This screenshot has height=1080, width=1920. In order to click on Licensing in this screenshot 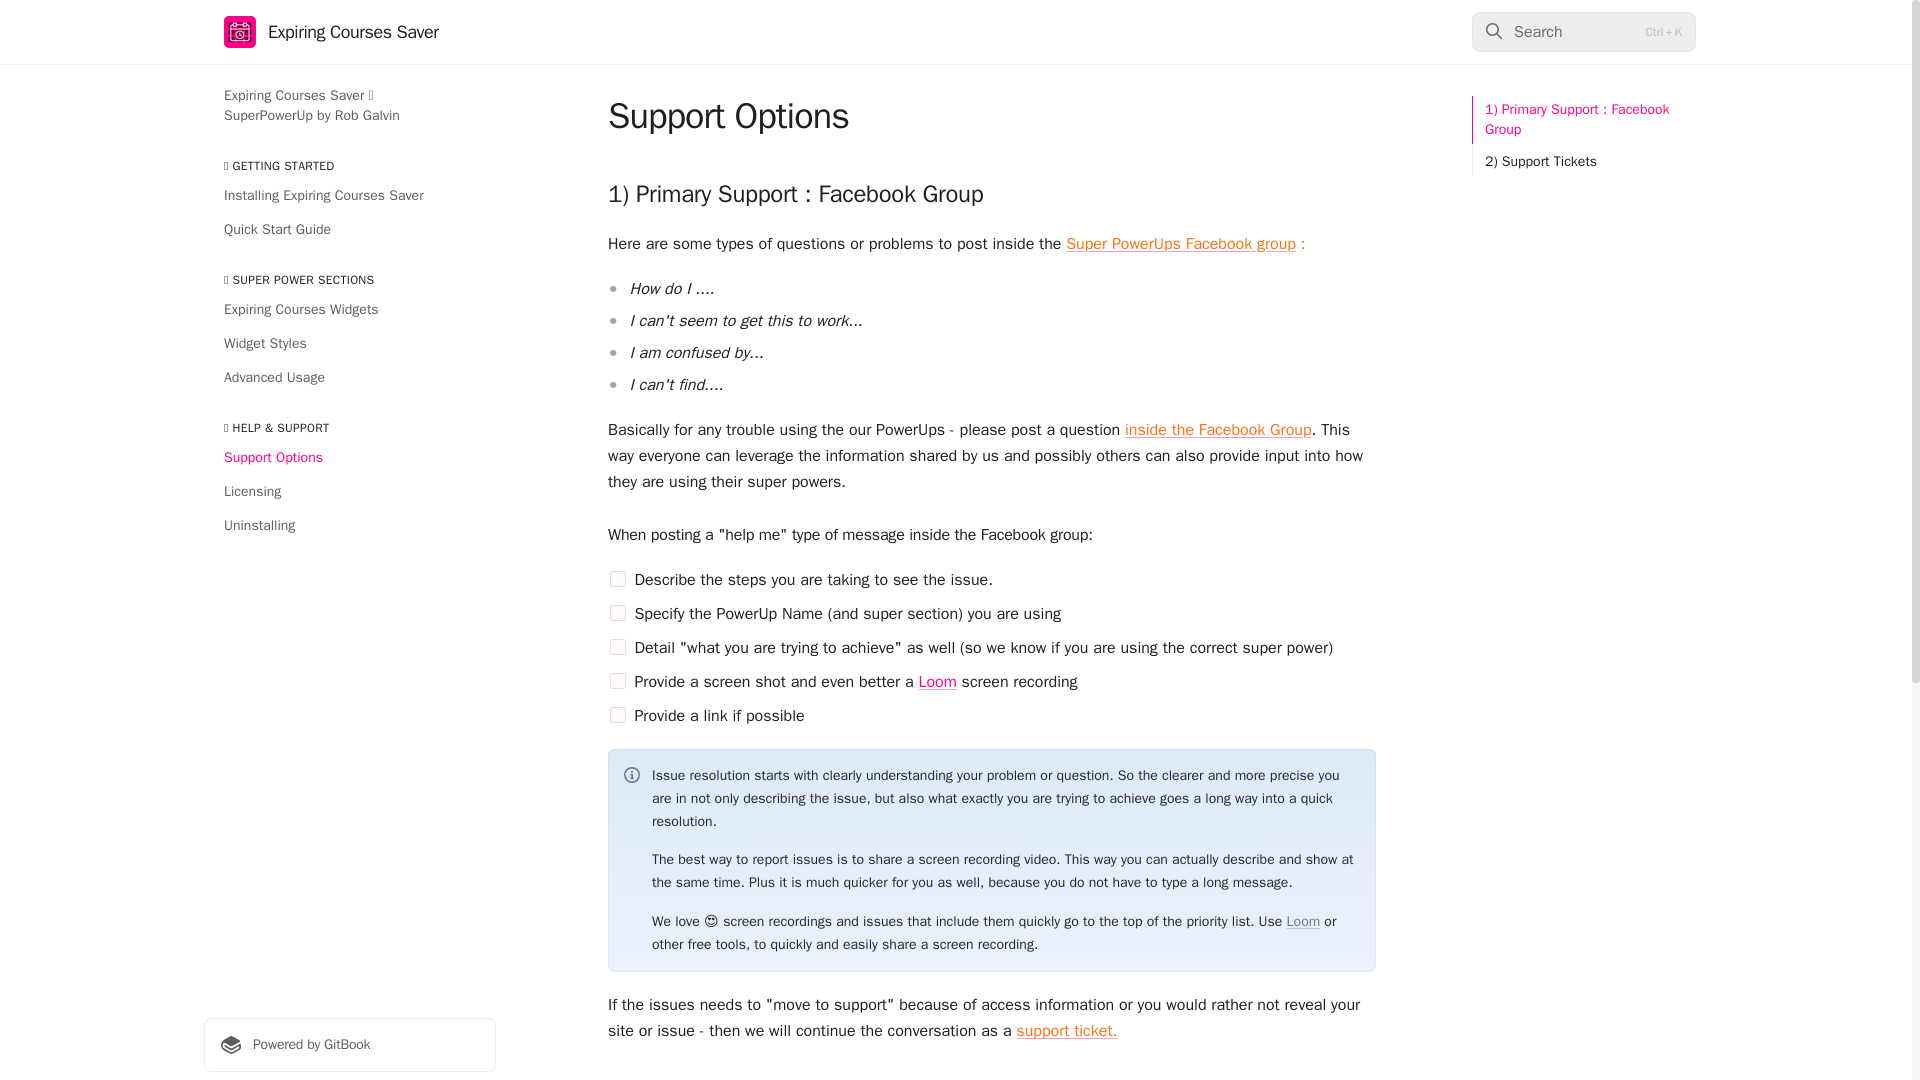, I will do `click(349, 492)`.